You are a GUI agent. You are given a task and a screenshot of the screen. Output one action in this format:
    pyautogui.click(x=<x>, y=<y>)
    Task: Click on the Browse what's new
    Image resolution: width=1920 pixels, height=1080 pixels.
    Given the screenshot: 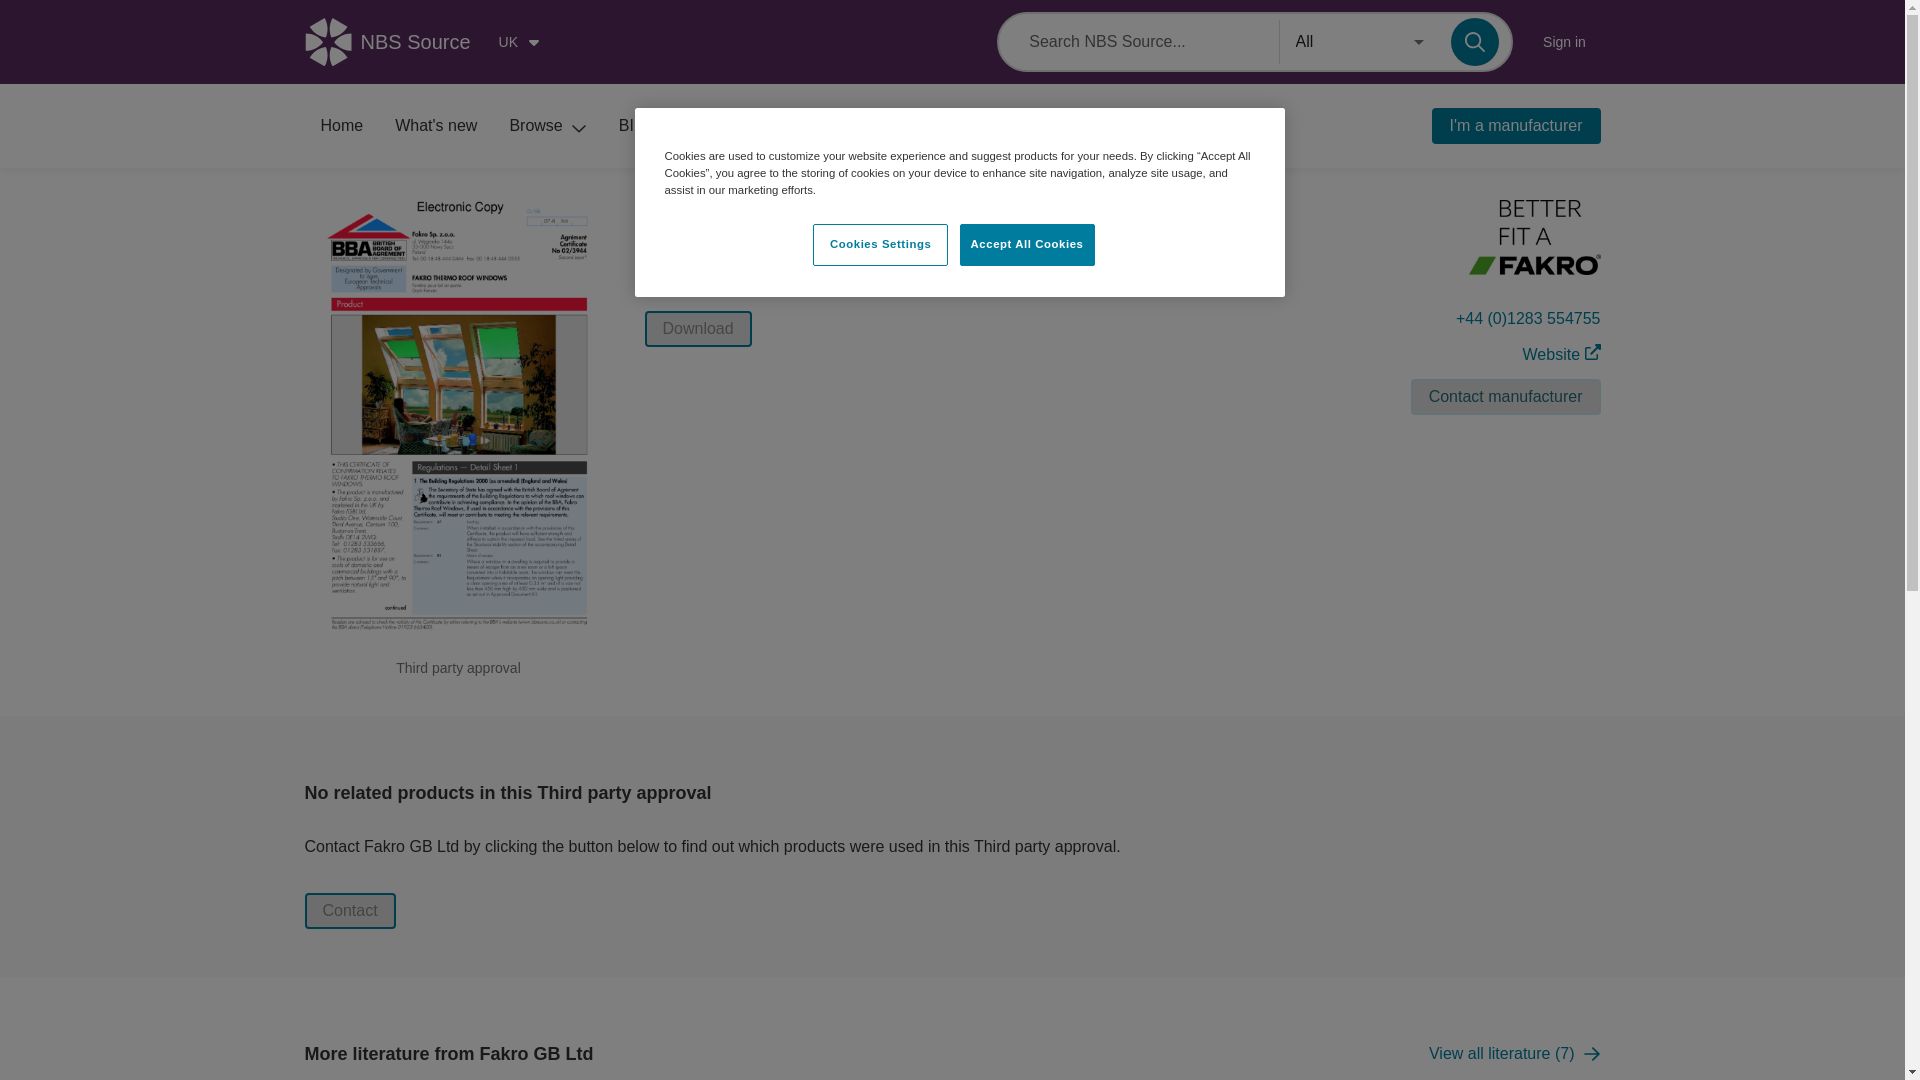 What is the action you would take?
    pyautogui.click(x=436, y=126)
    